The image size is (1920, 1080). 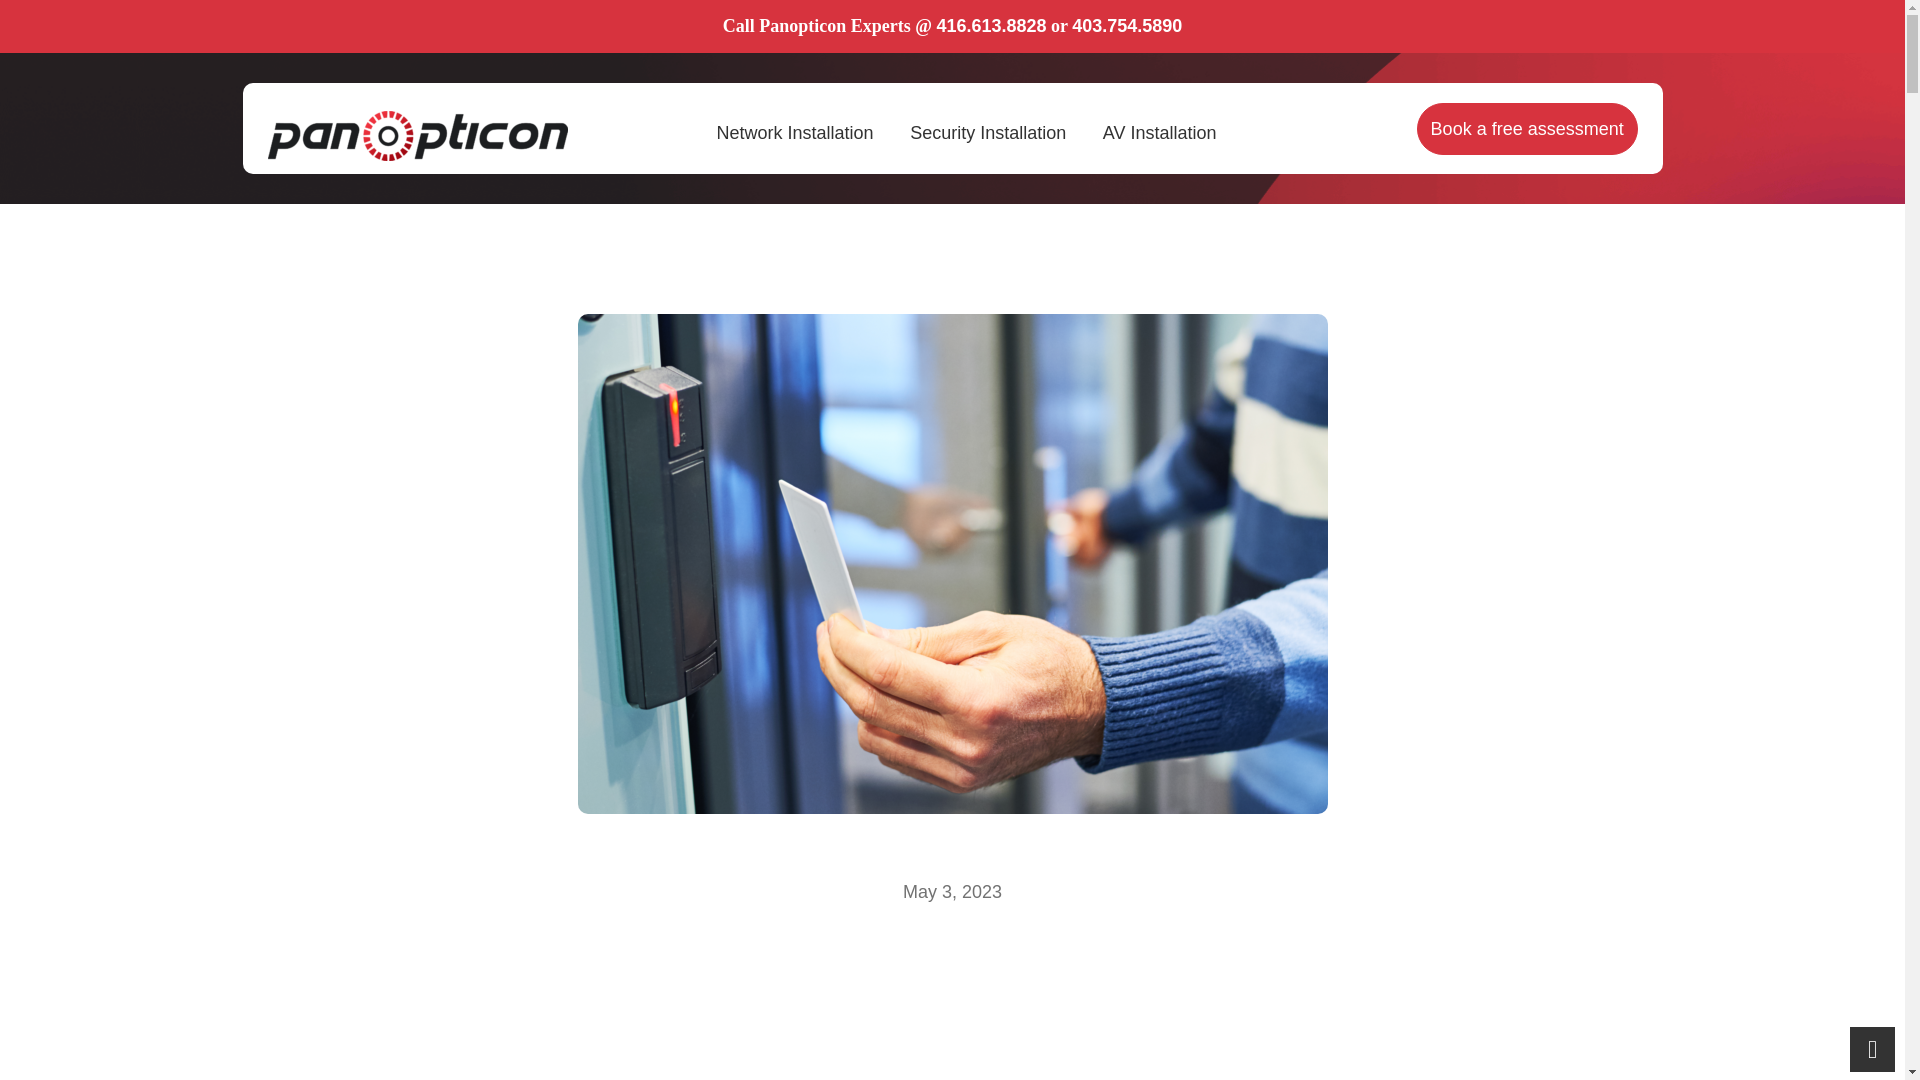 I want to click on AV Installation, so click(x=1160, y=128).